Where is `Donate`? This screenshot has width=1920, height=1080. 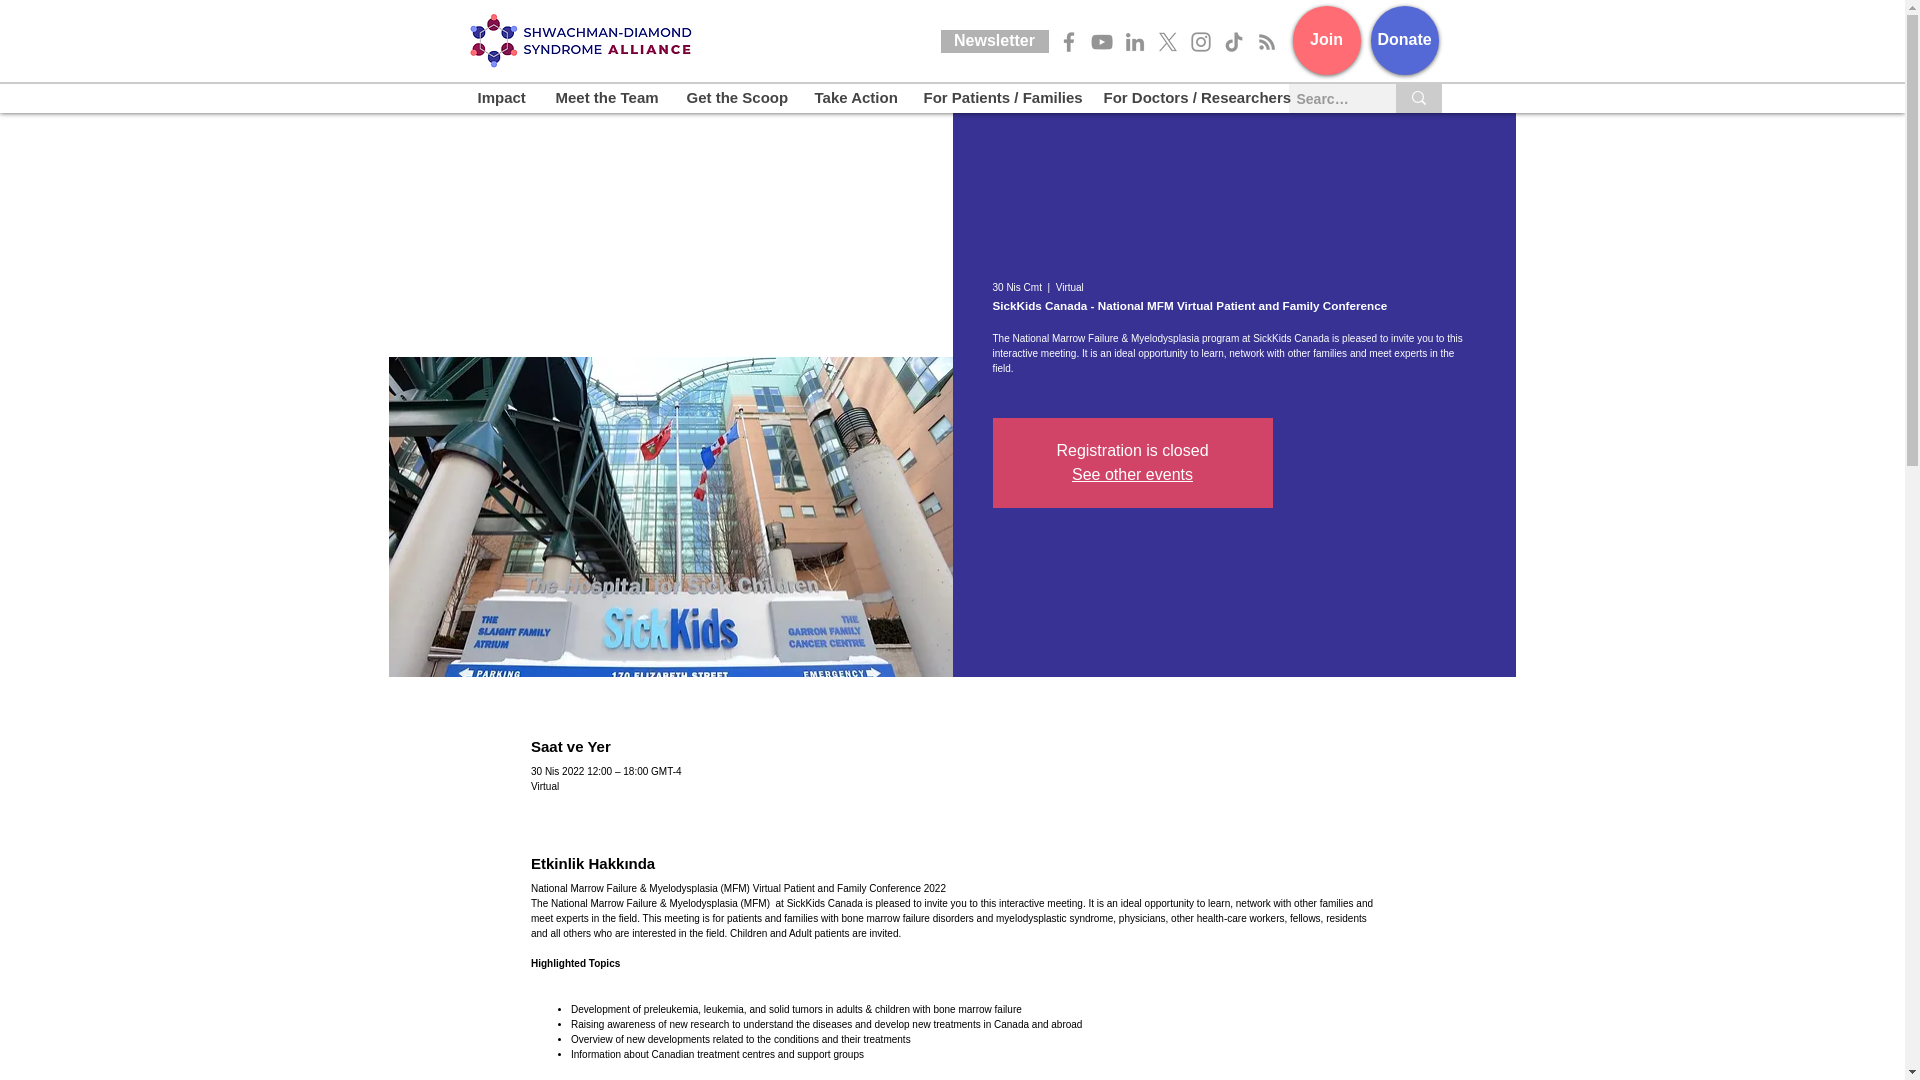
Donate is located at coordinates (1404, 40).